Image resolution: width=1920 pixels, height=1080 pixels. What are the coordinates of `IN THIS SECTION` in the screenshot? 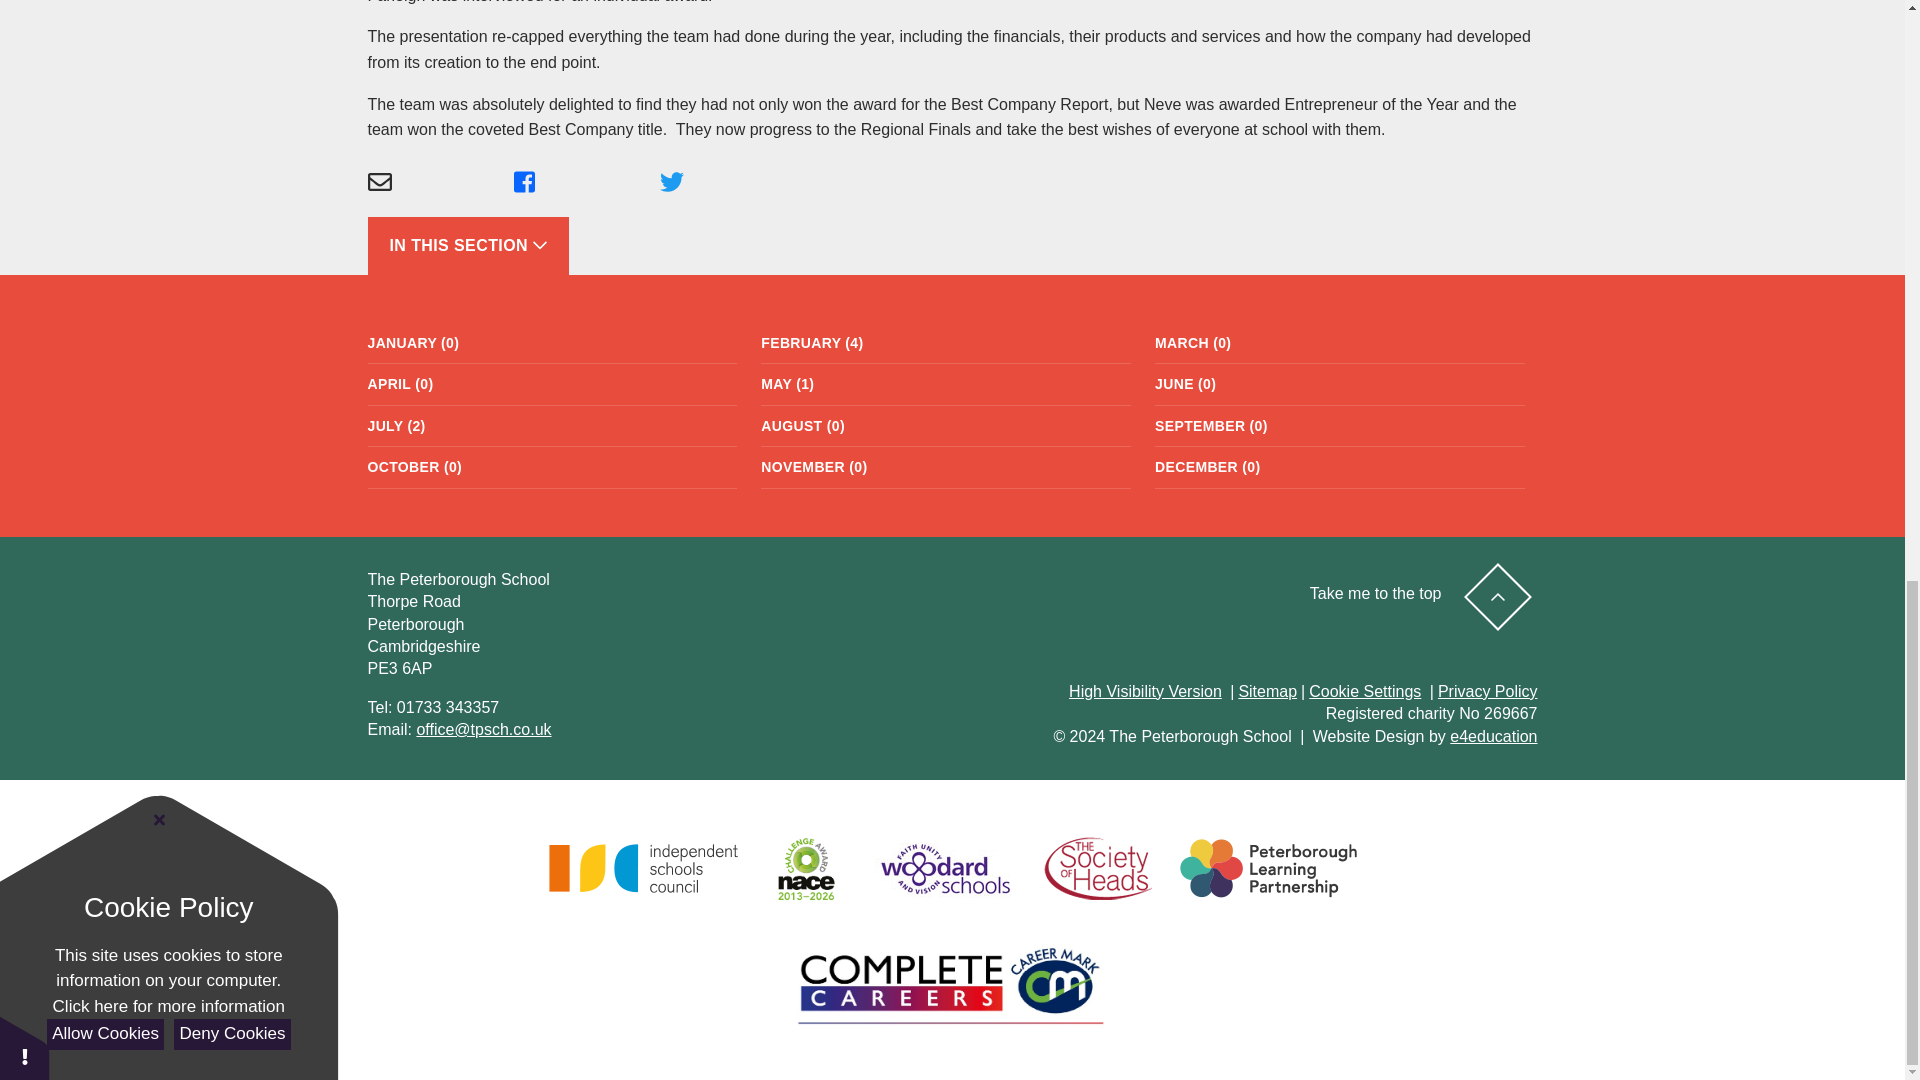 It's located at (468, 246).